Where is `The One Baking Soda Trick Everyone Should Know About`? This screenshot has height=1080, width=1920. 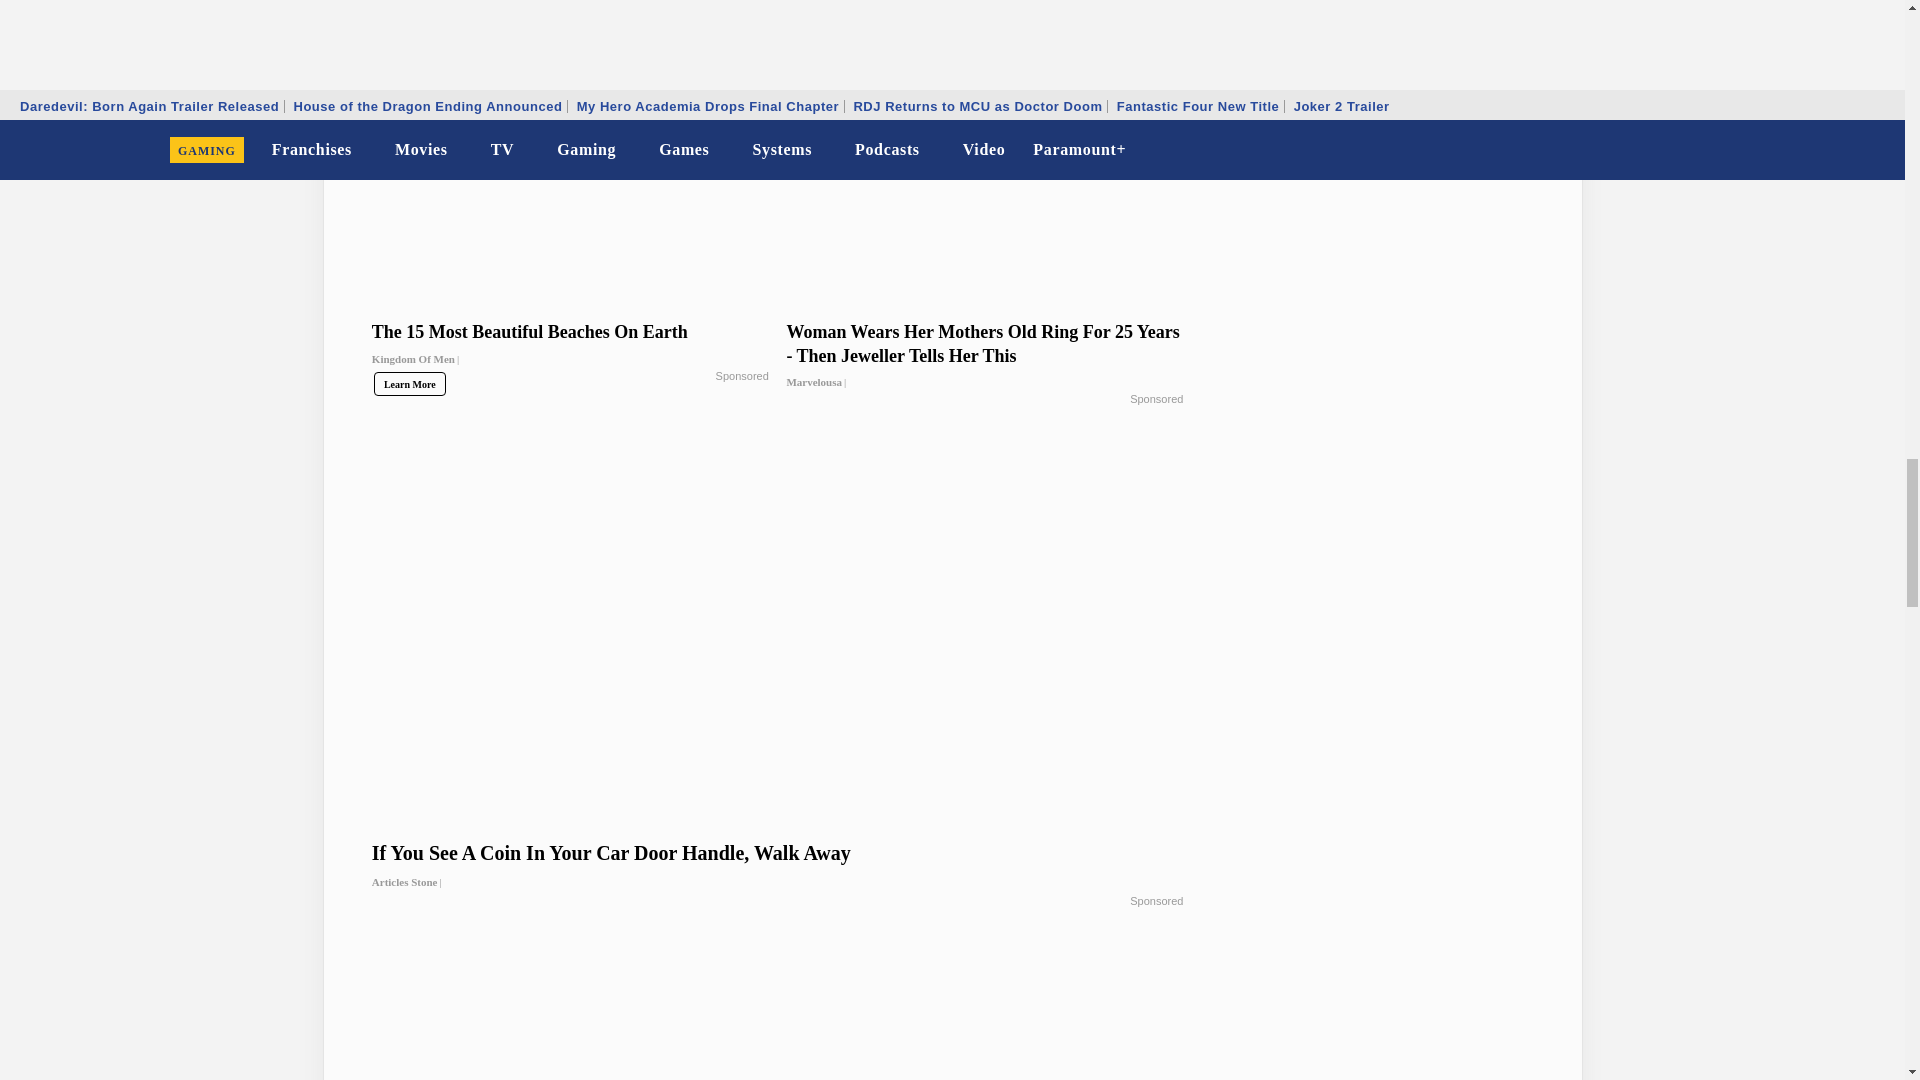
The One Baking Soda Trick Everyone Should Know About is located at coordinates (778, 30).